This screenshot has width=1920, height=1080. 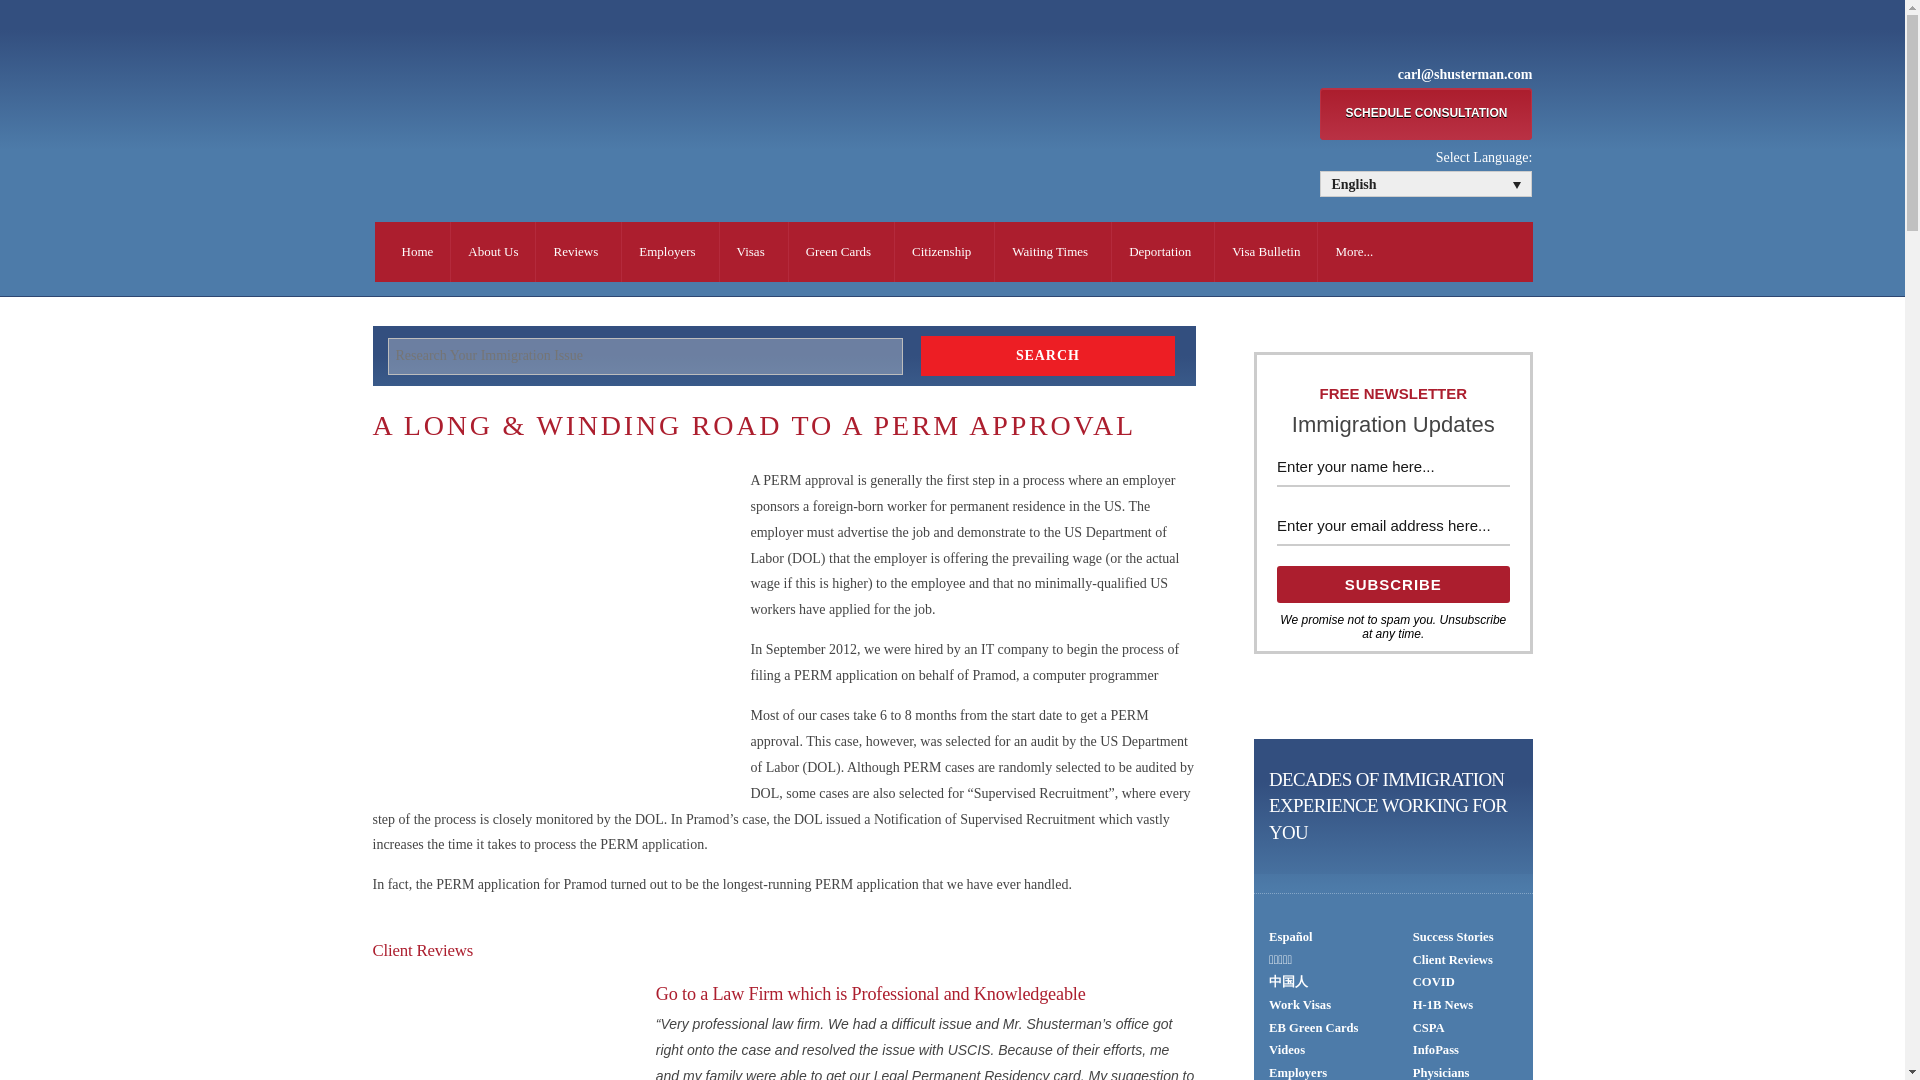 What do you see at coordinates (578, 252) in the screenshot?
I see `Reviews` at bounding box center [578, 252].